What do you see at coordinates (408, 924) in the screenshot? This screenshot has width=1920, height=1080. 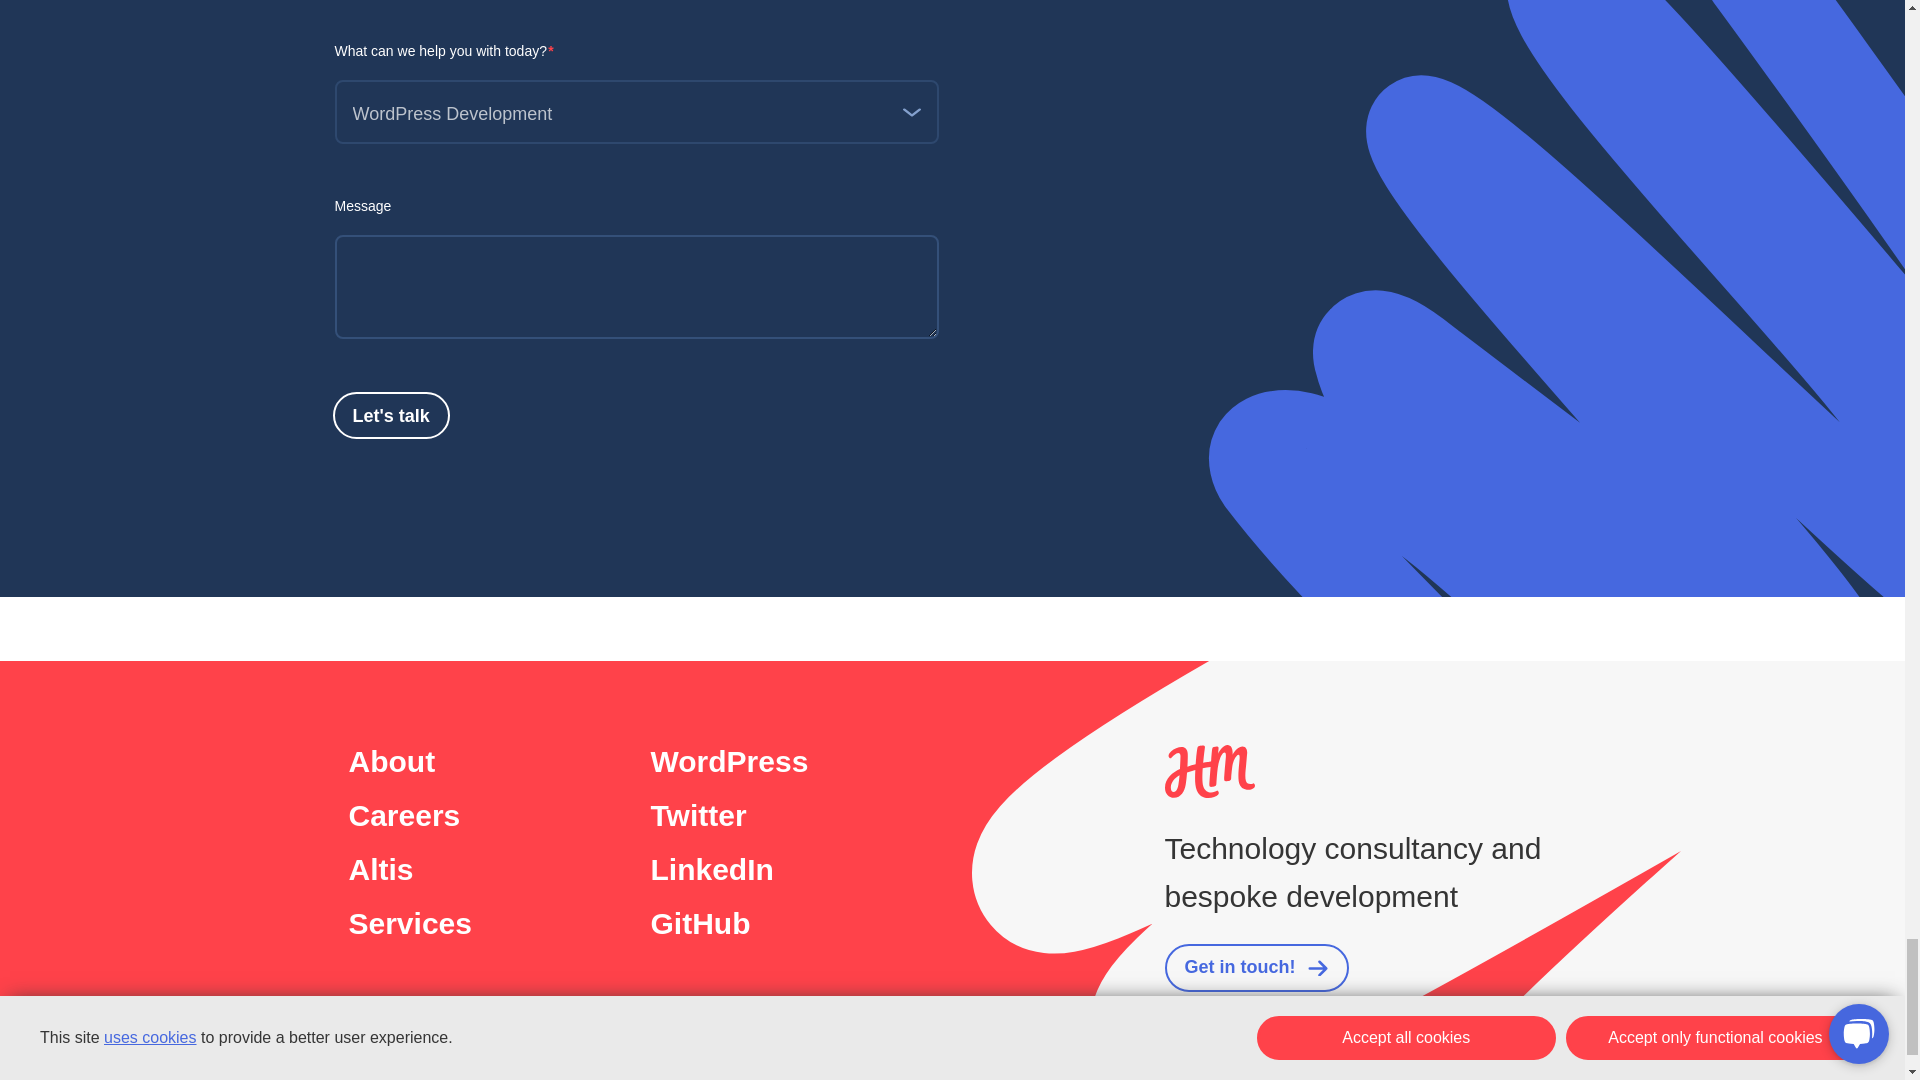 I see `Services` at bounding box center [408, 924].